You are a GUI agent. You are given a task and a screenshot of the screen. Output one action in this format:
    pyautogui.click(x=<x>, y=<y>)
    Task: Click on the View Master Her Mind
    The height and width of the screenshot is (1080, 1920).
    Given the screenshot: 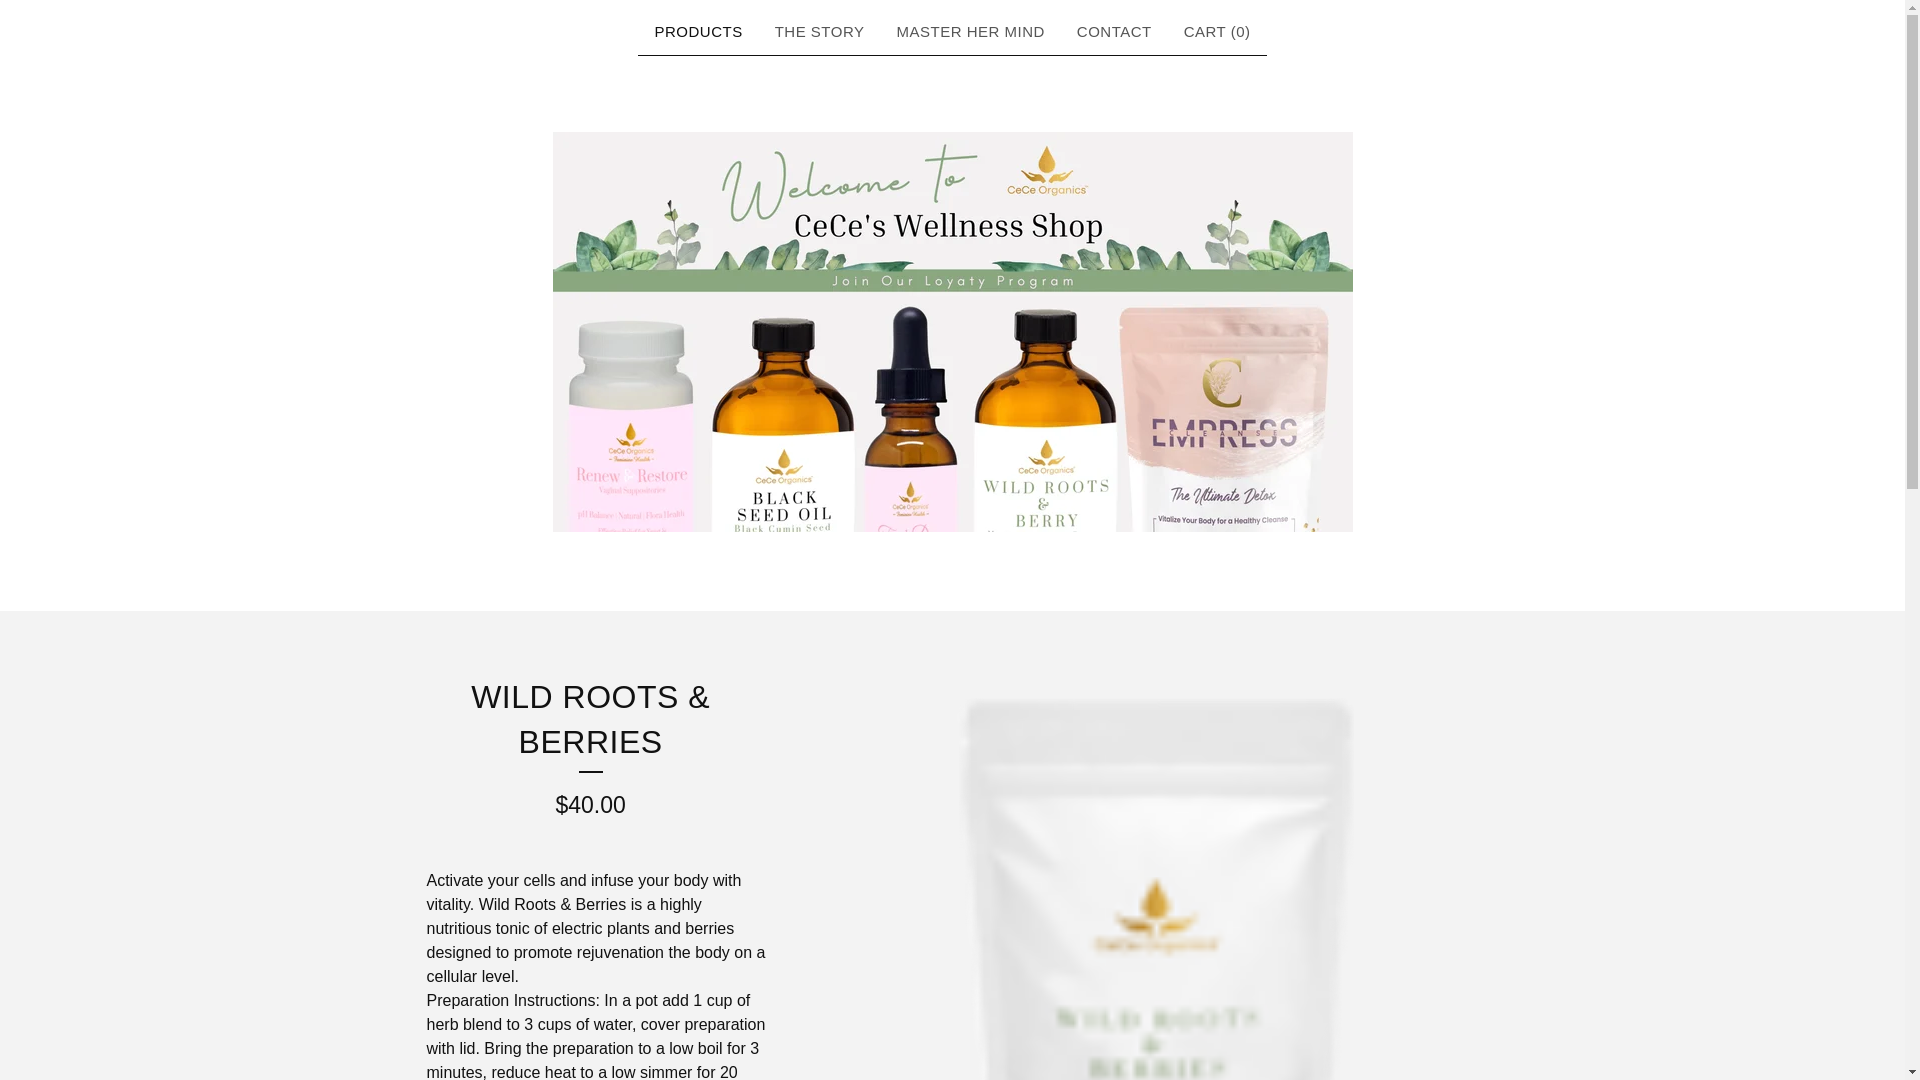 What is the action you would take?
    pyautogui.click(x=970, y=32)
    